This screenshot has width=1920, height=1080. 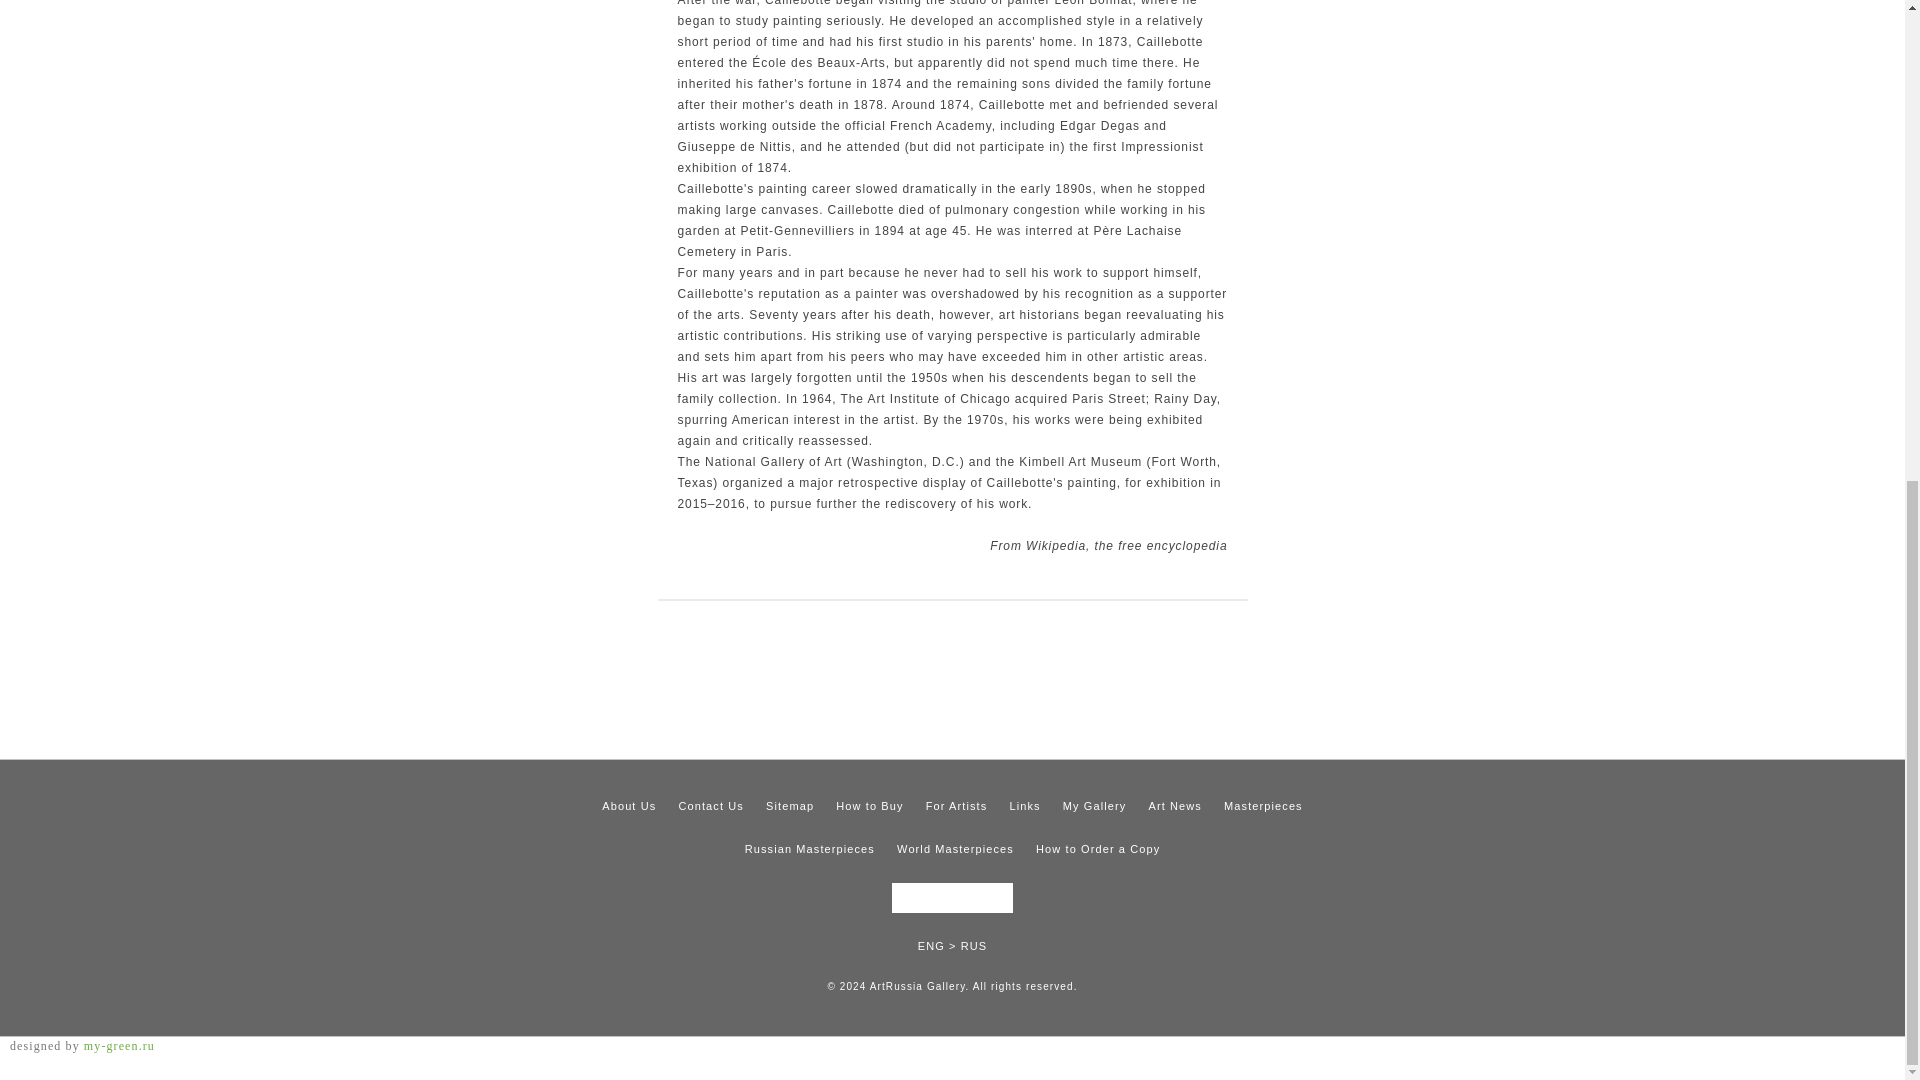 What do you see at coordinates (810, 849) in the screenshot?
I see `Russian Masterpieces` at bounding box center [810, 849].